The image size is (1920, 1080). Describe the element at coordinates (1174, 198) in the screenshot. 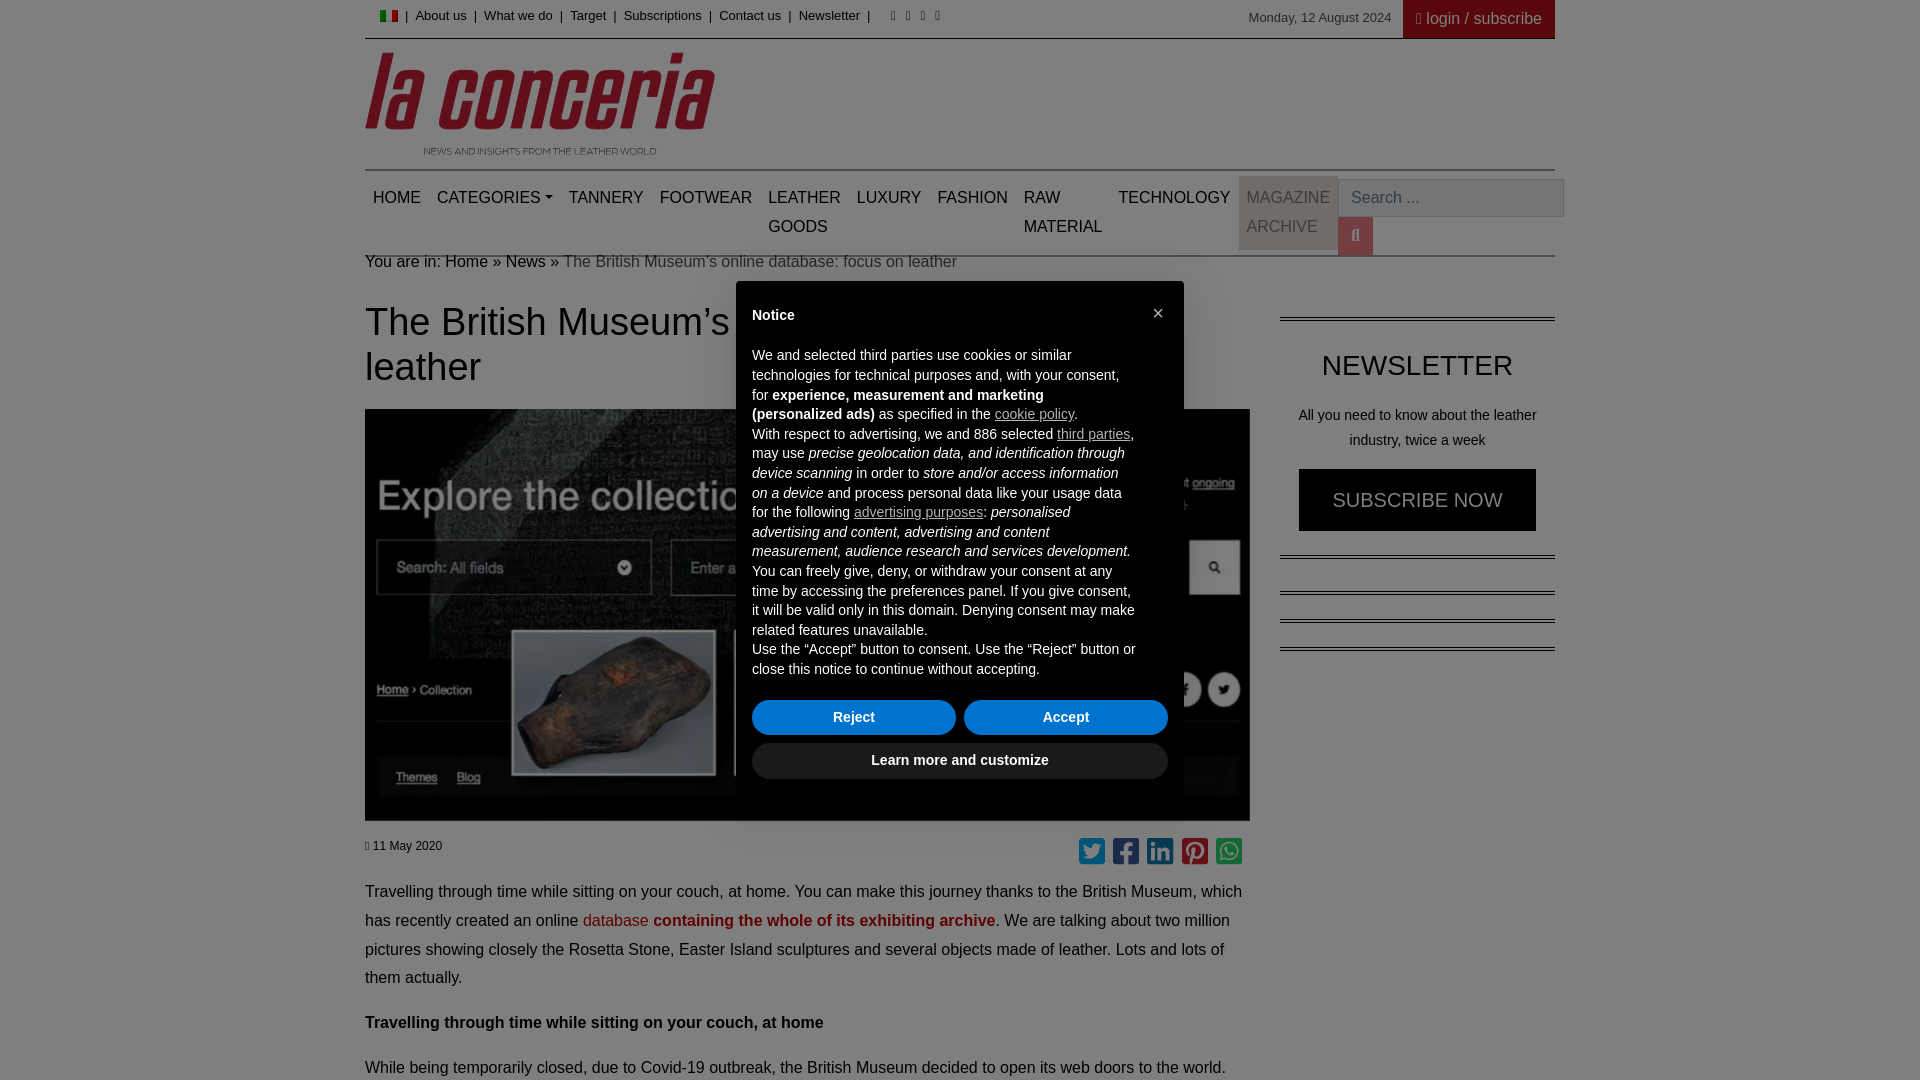

I see `TECHNOLOGY` at that location.